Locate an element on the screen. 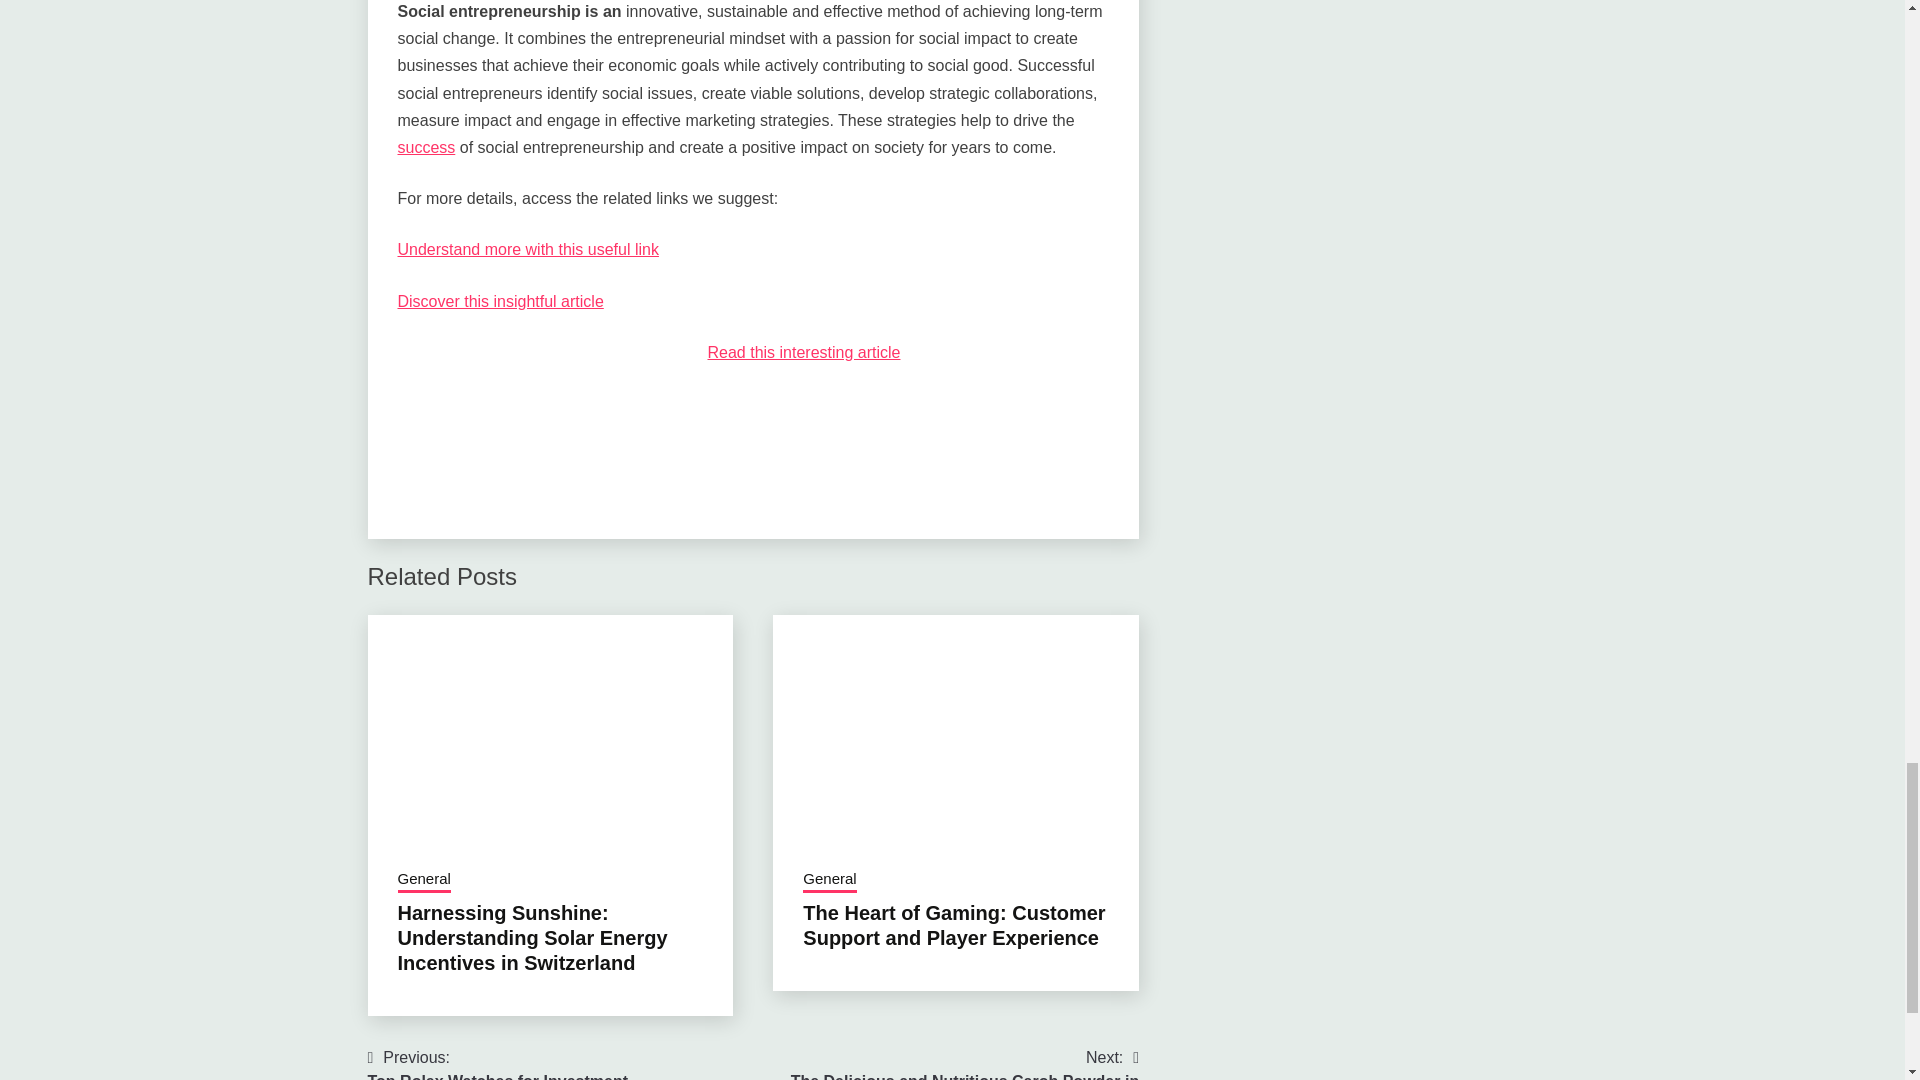 This screenshot has height=1080, width=1920. success is located at coordinates (424, 881).